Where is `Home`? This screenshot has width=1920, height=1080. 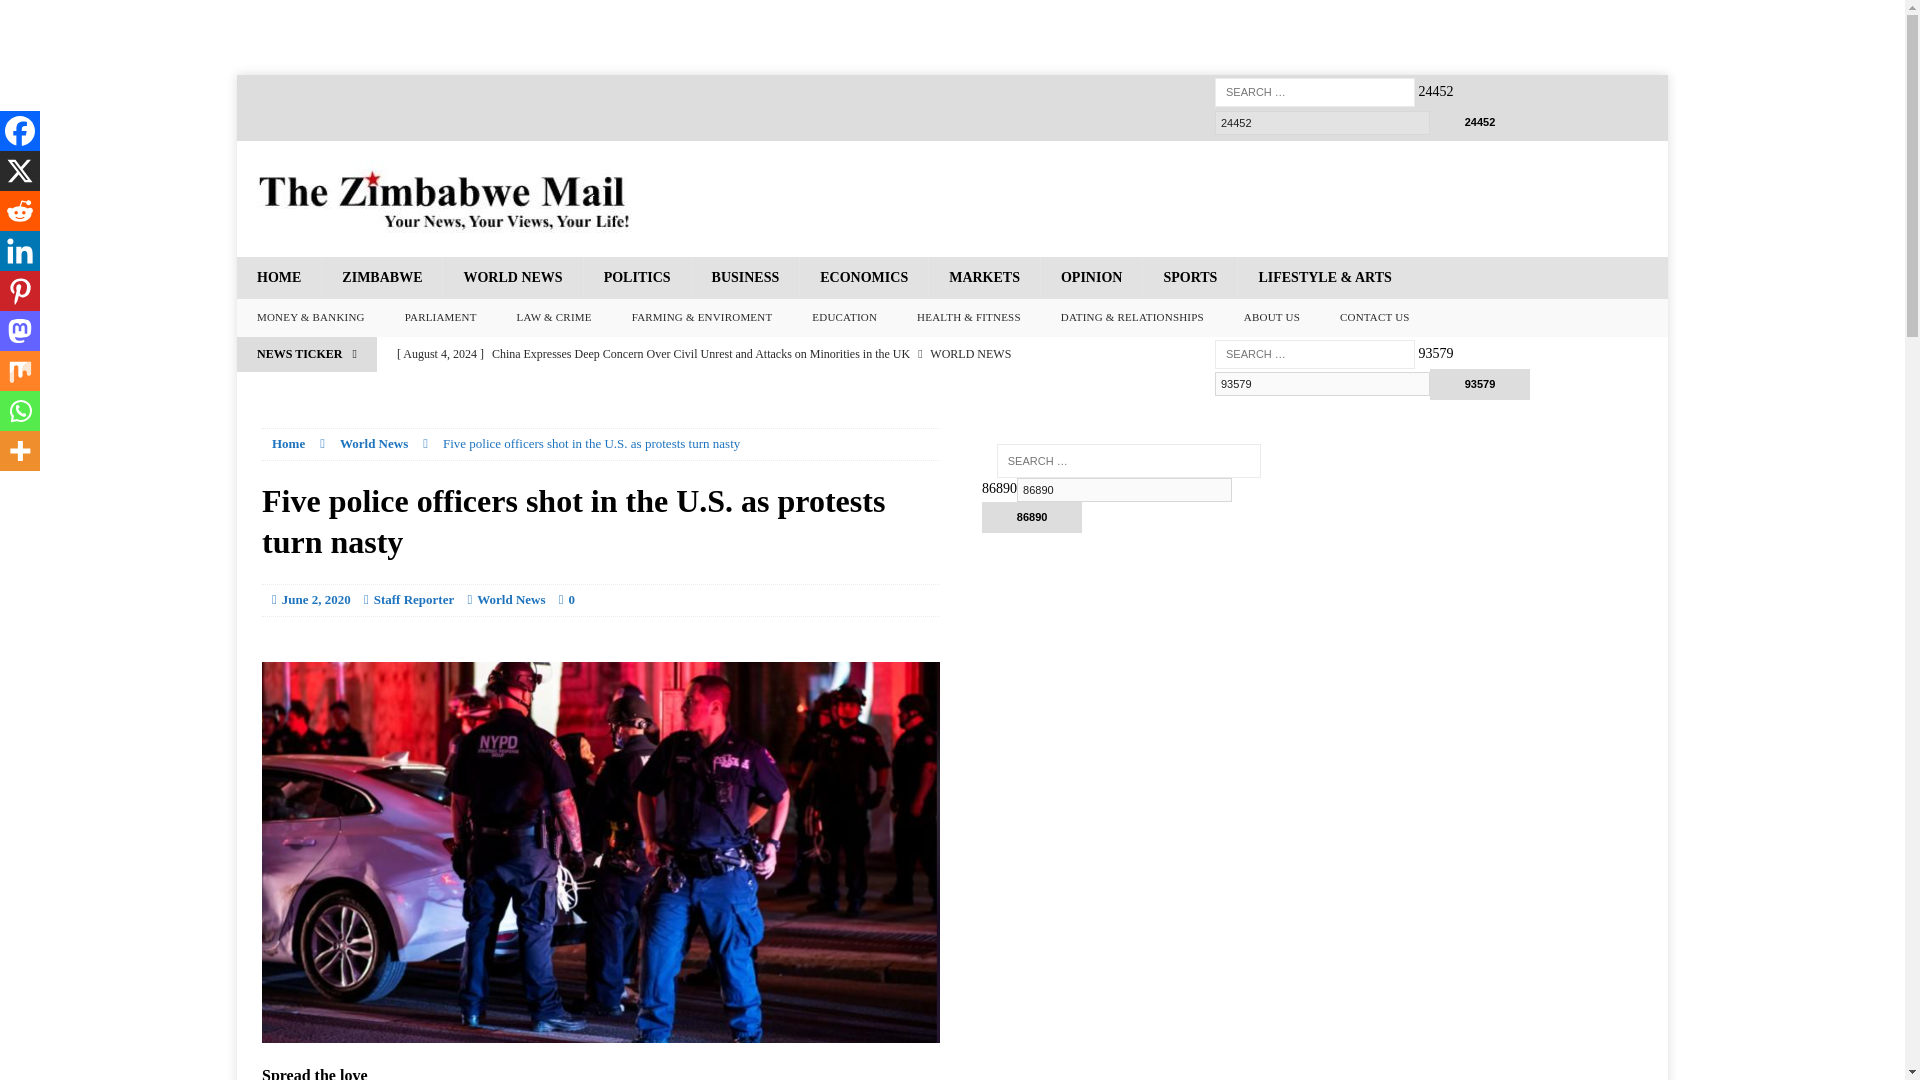
Home is located at coordinates (288, 444).